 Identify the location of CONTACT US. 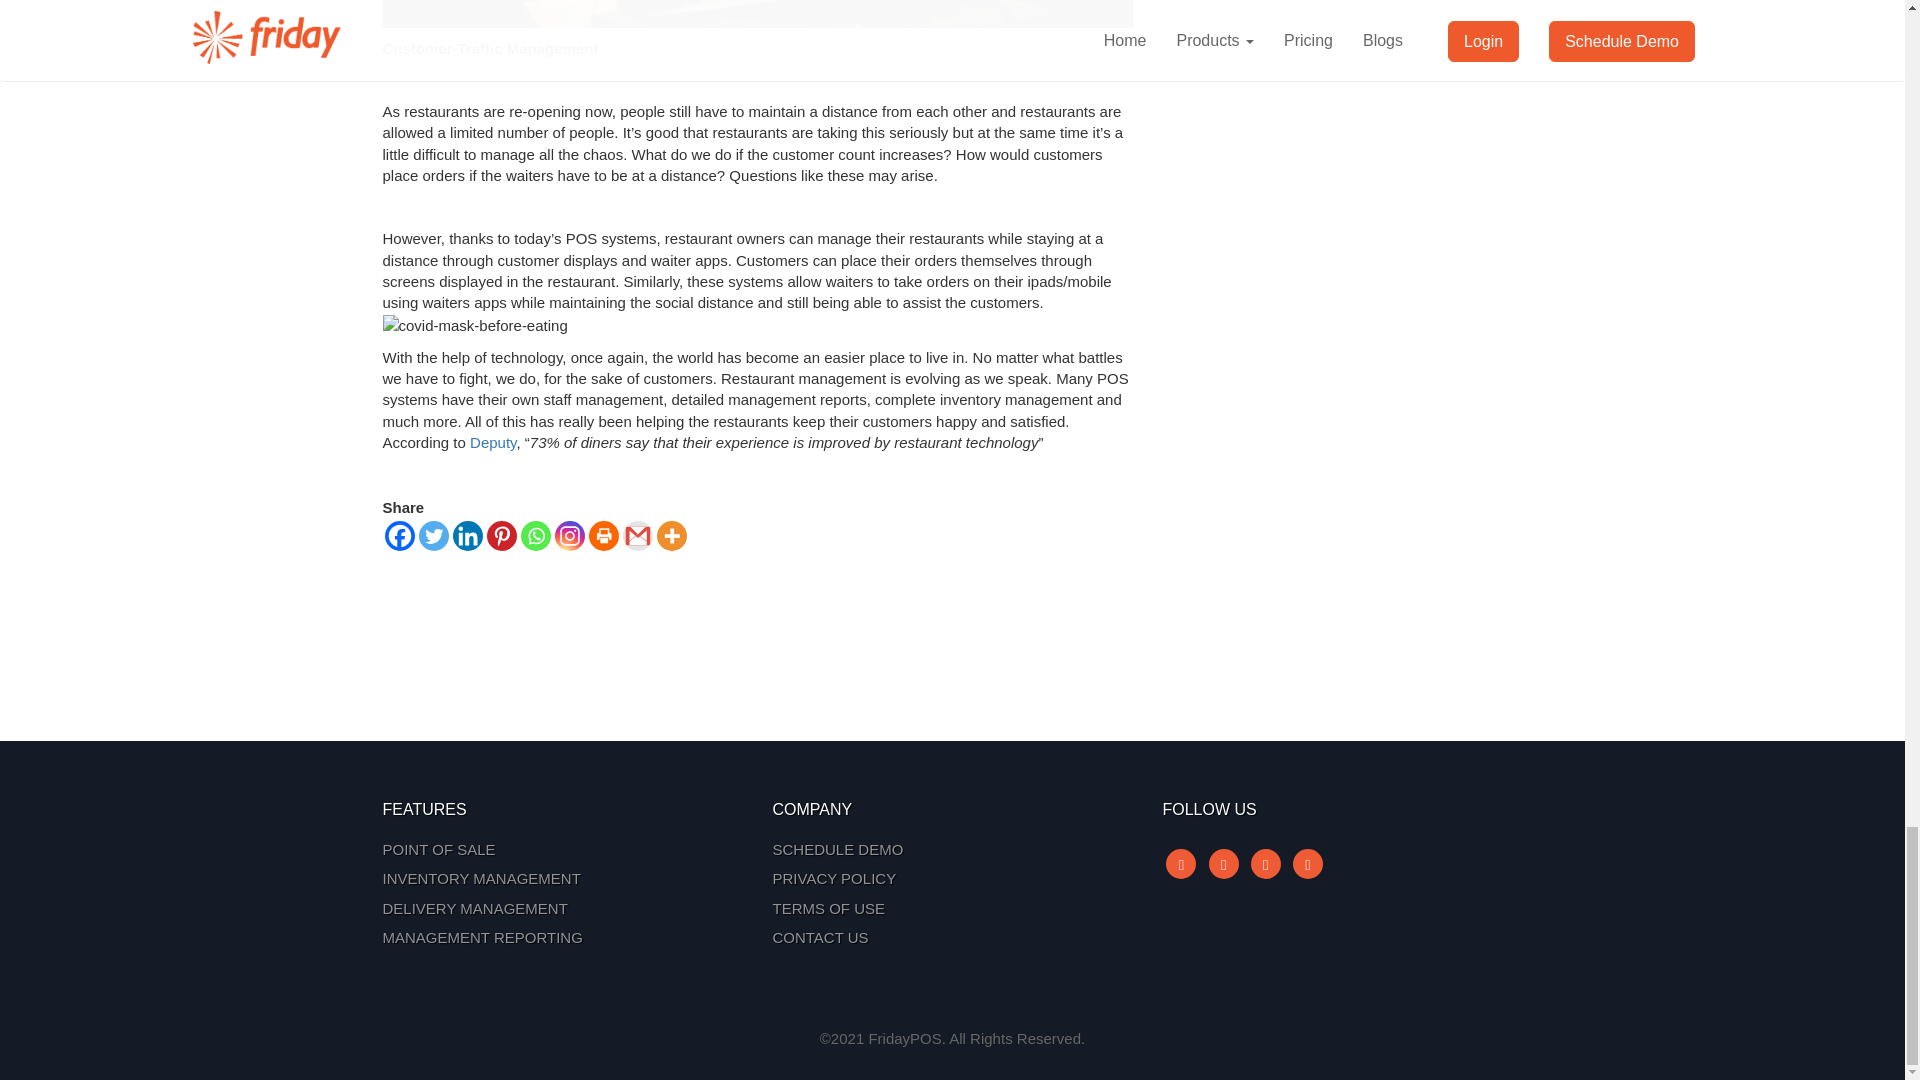
(952, 937).